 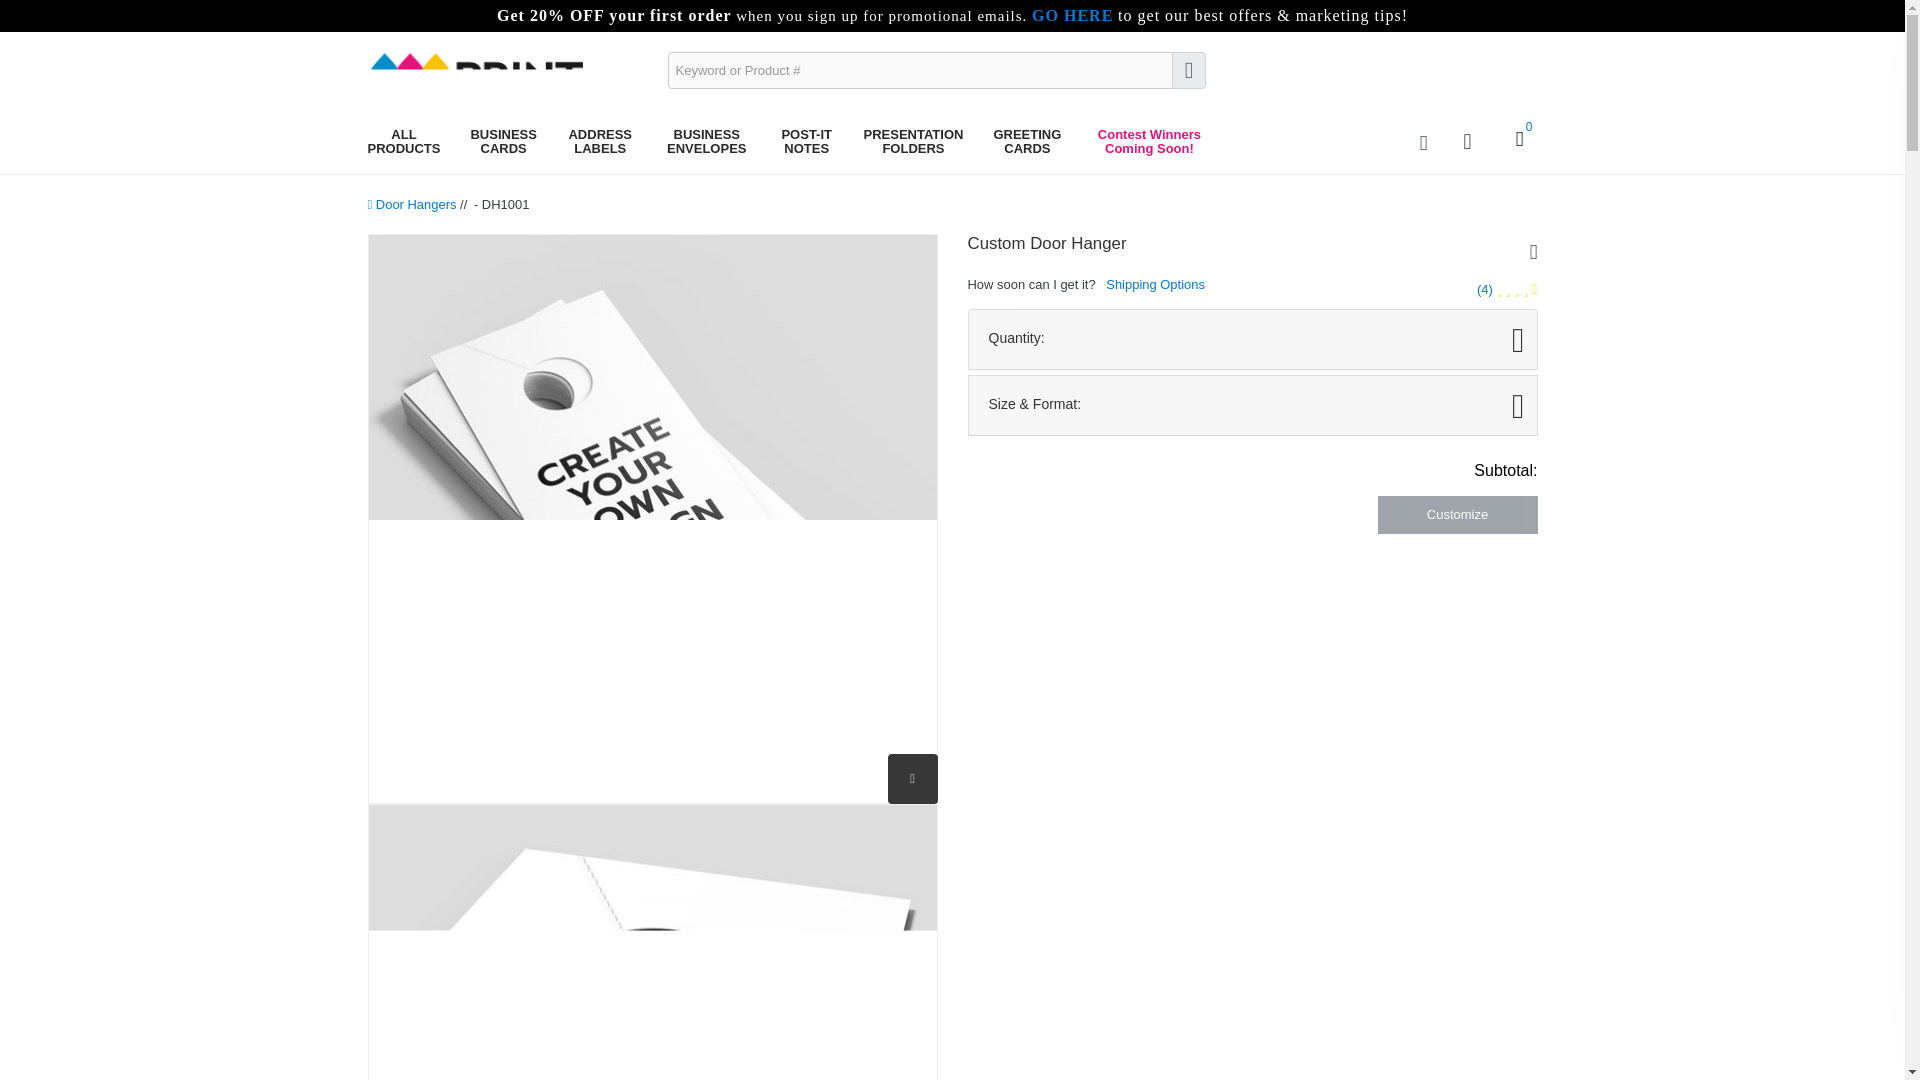 I want to click on ALL PRODUCTS, so click(x=404, y=142).